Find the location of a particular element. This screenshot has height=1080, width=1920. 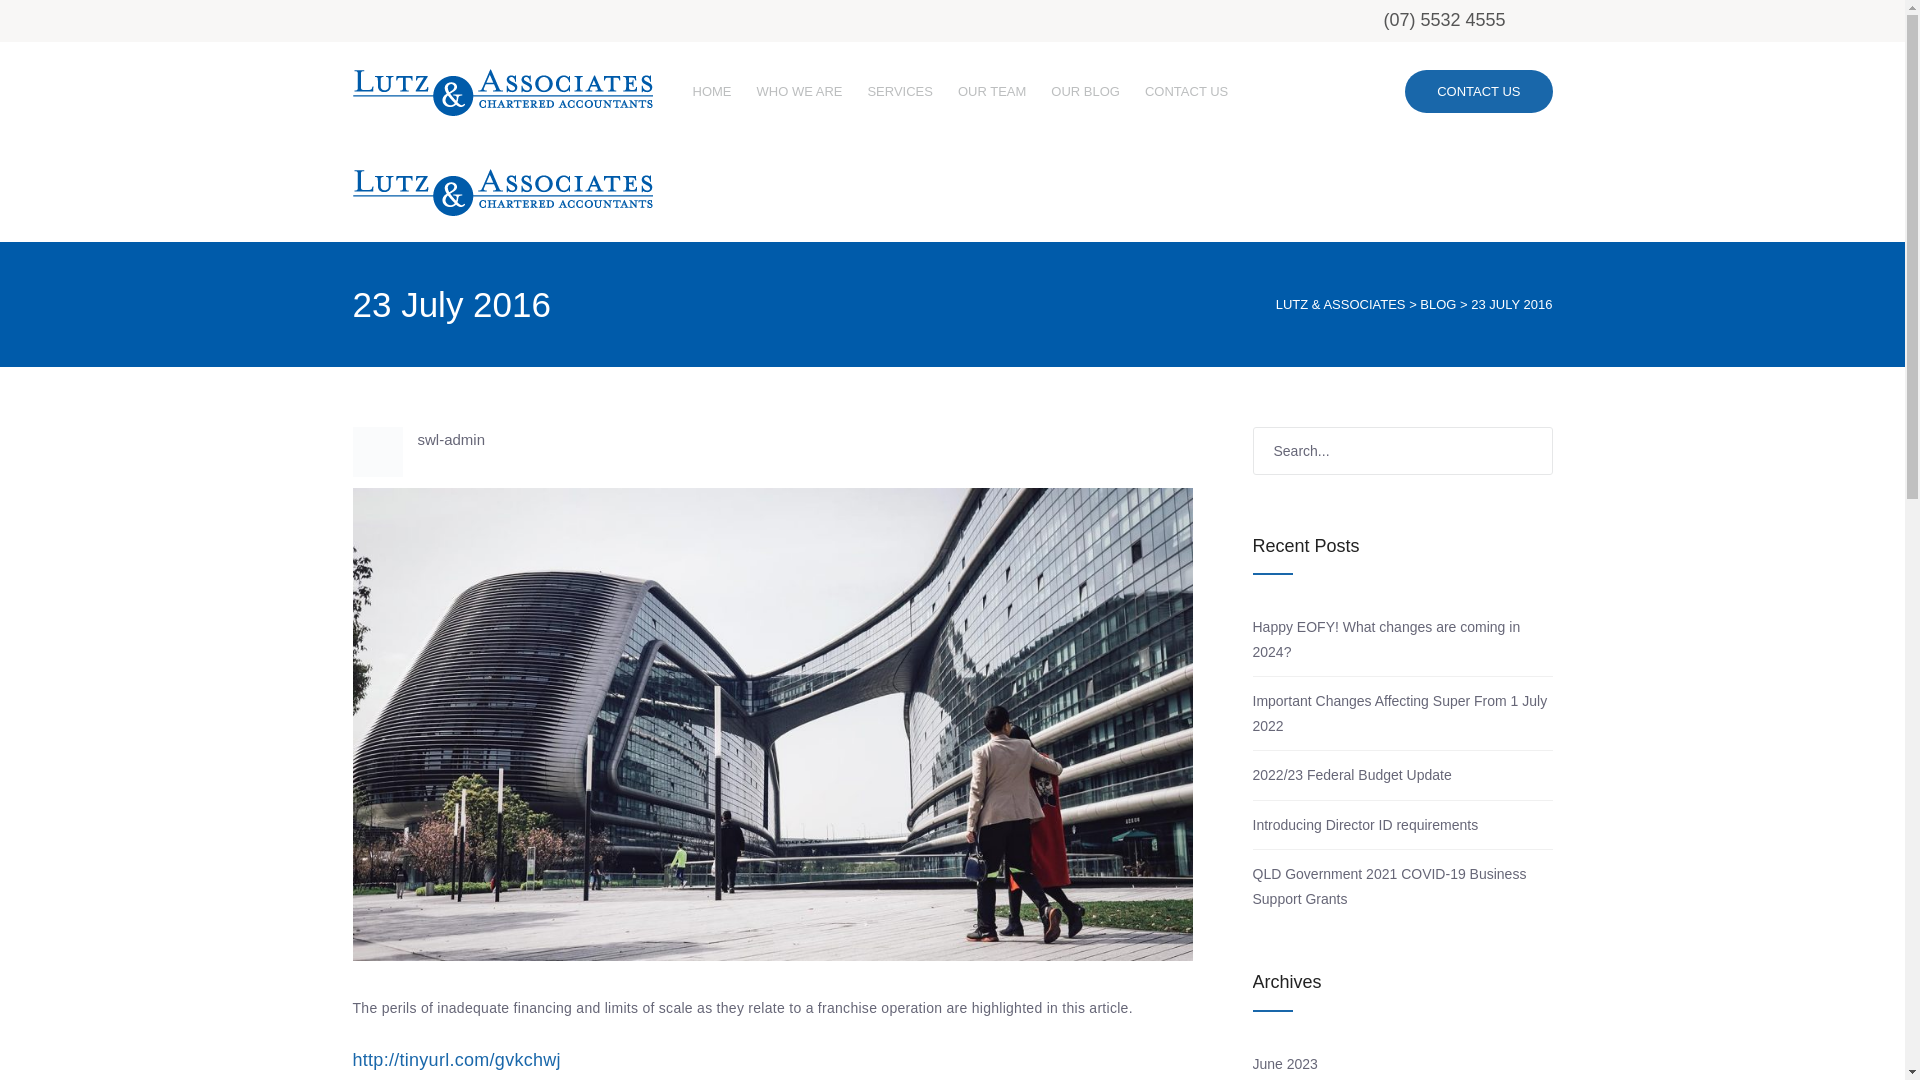

QLD Government 2021 COVID-19 Business Support Grants is located at coordinates (1389, 886).